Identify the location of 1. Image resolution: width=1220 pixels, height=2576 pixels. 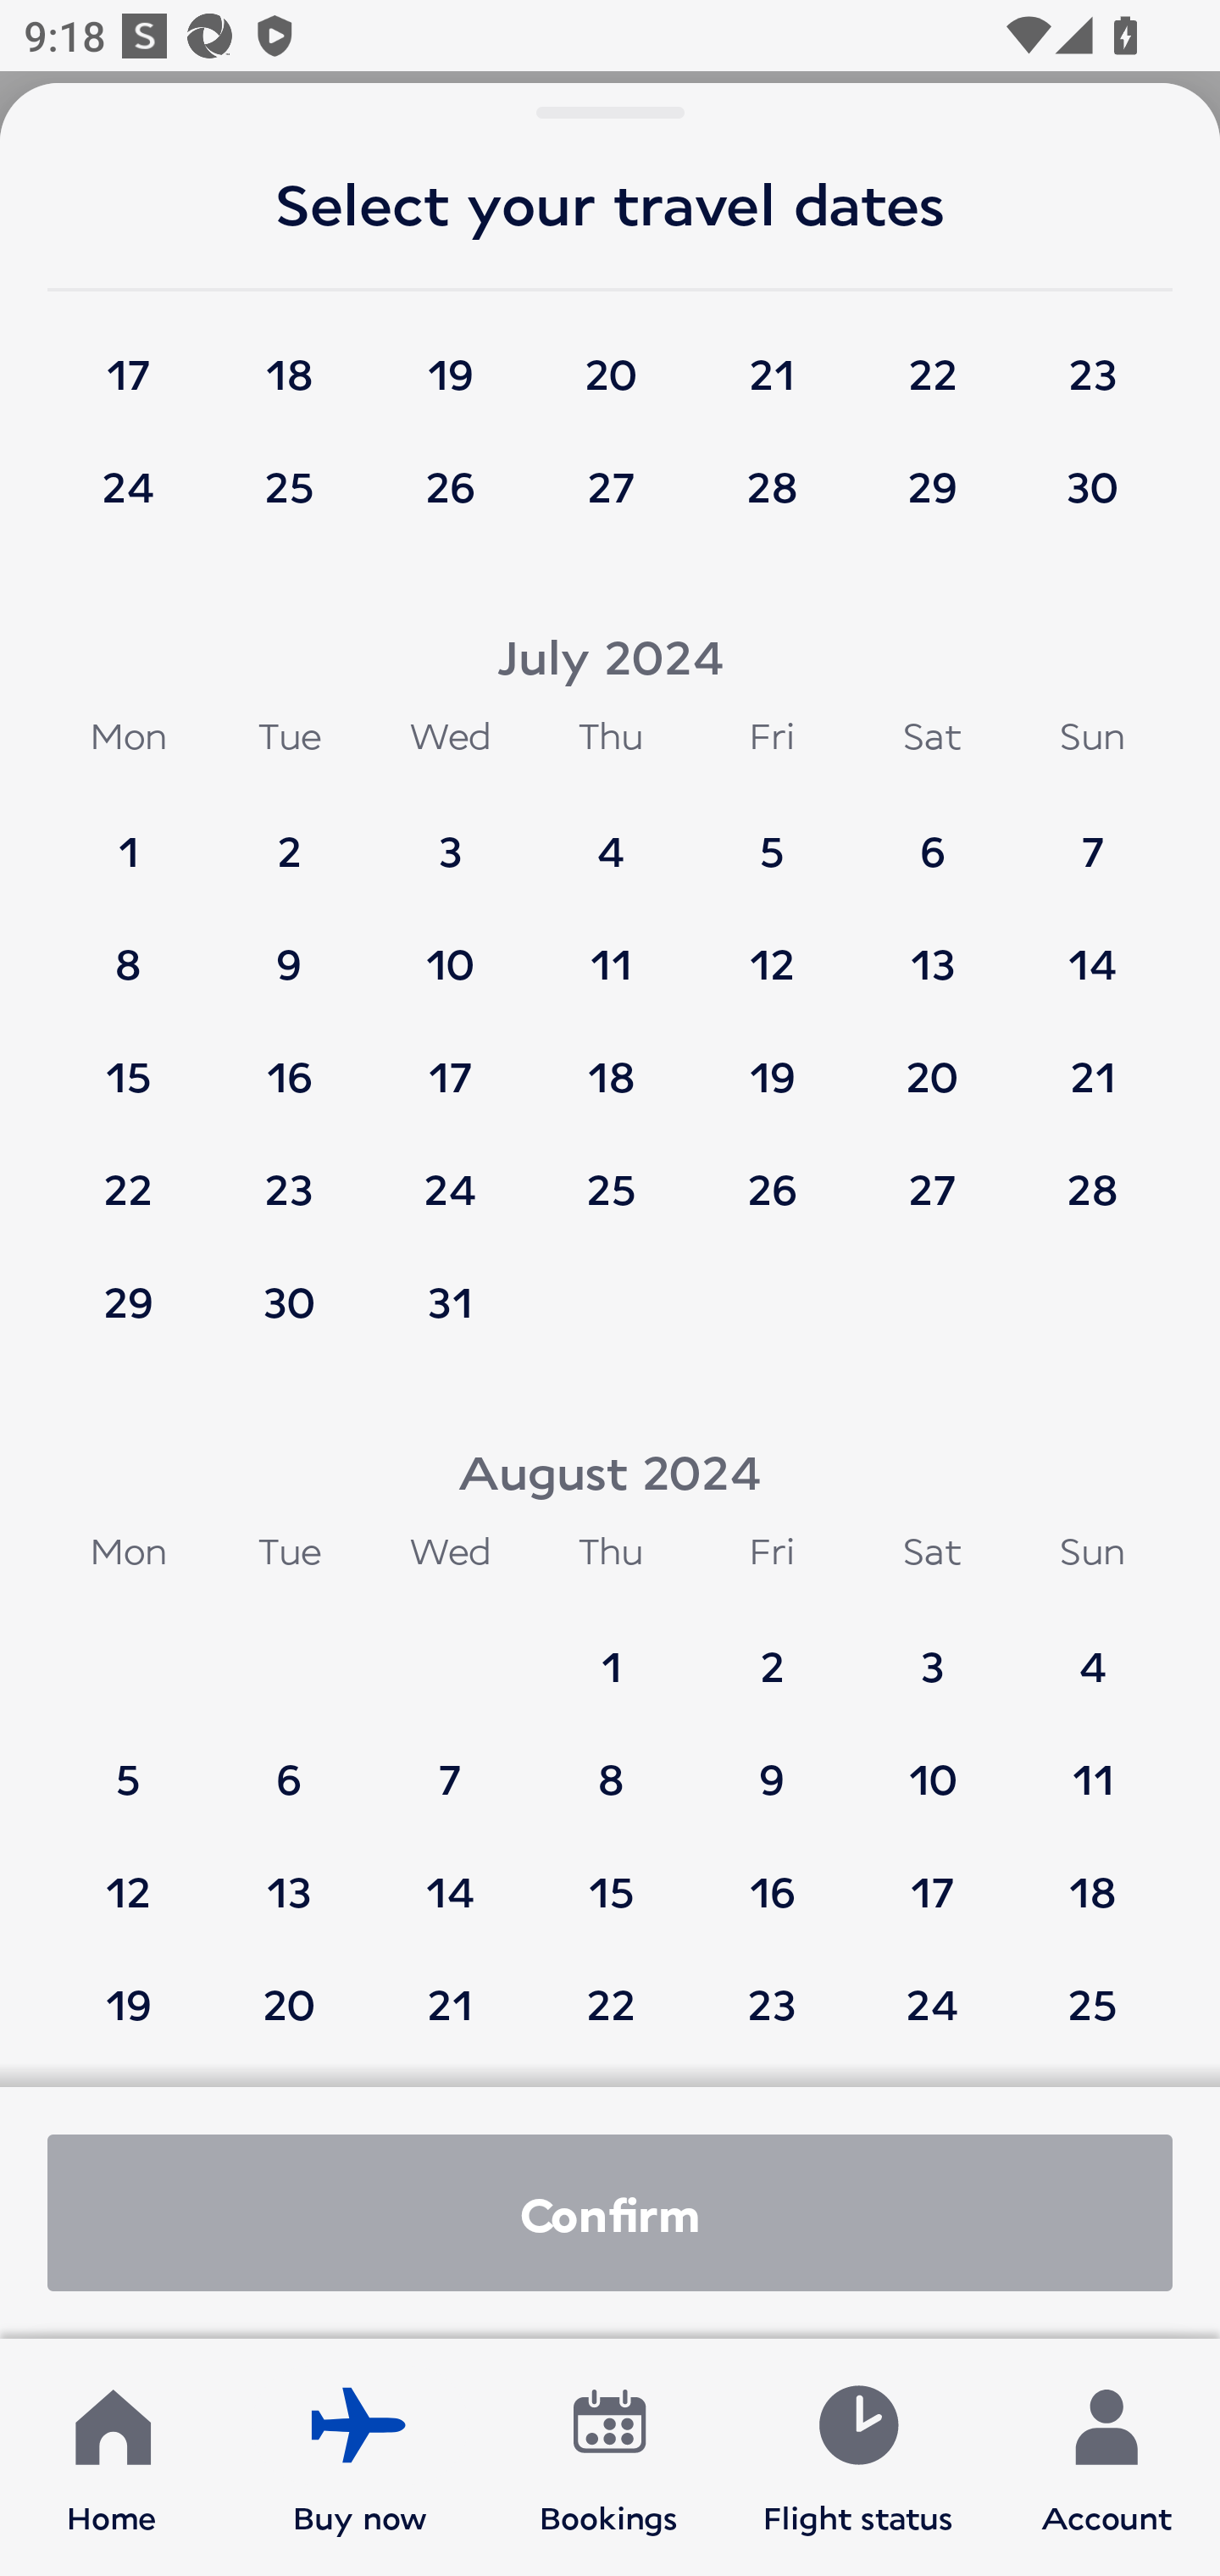
(128, 836).